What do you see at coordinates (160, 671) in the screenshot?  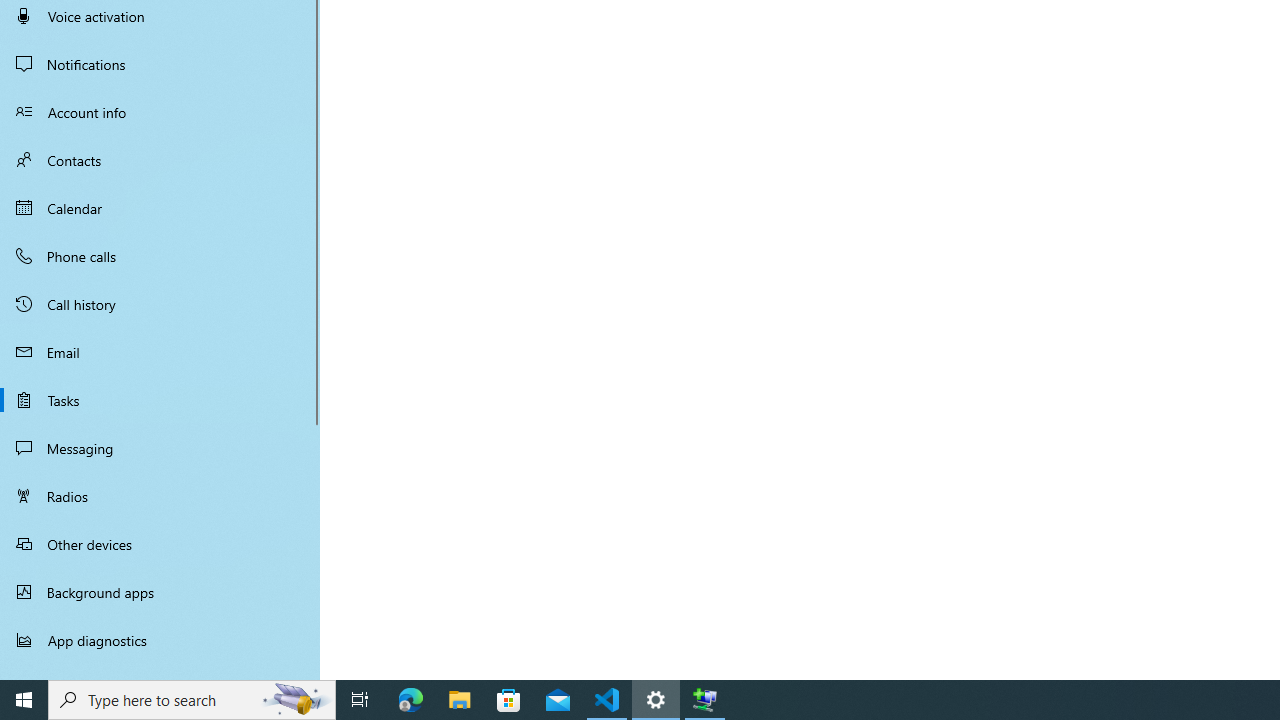 I see `Automatic file downloads` at bounding box center [160, 671].